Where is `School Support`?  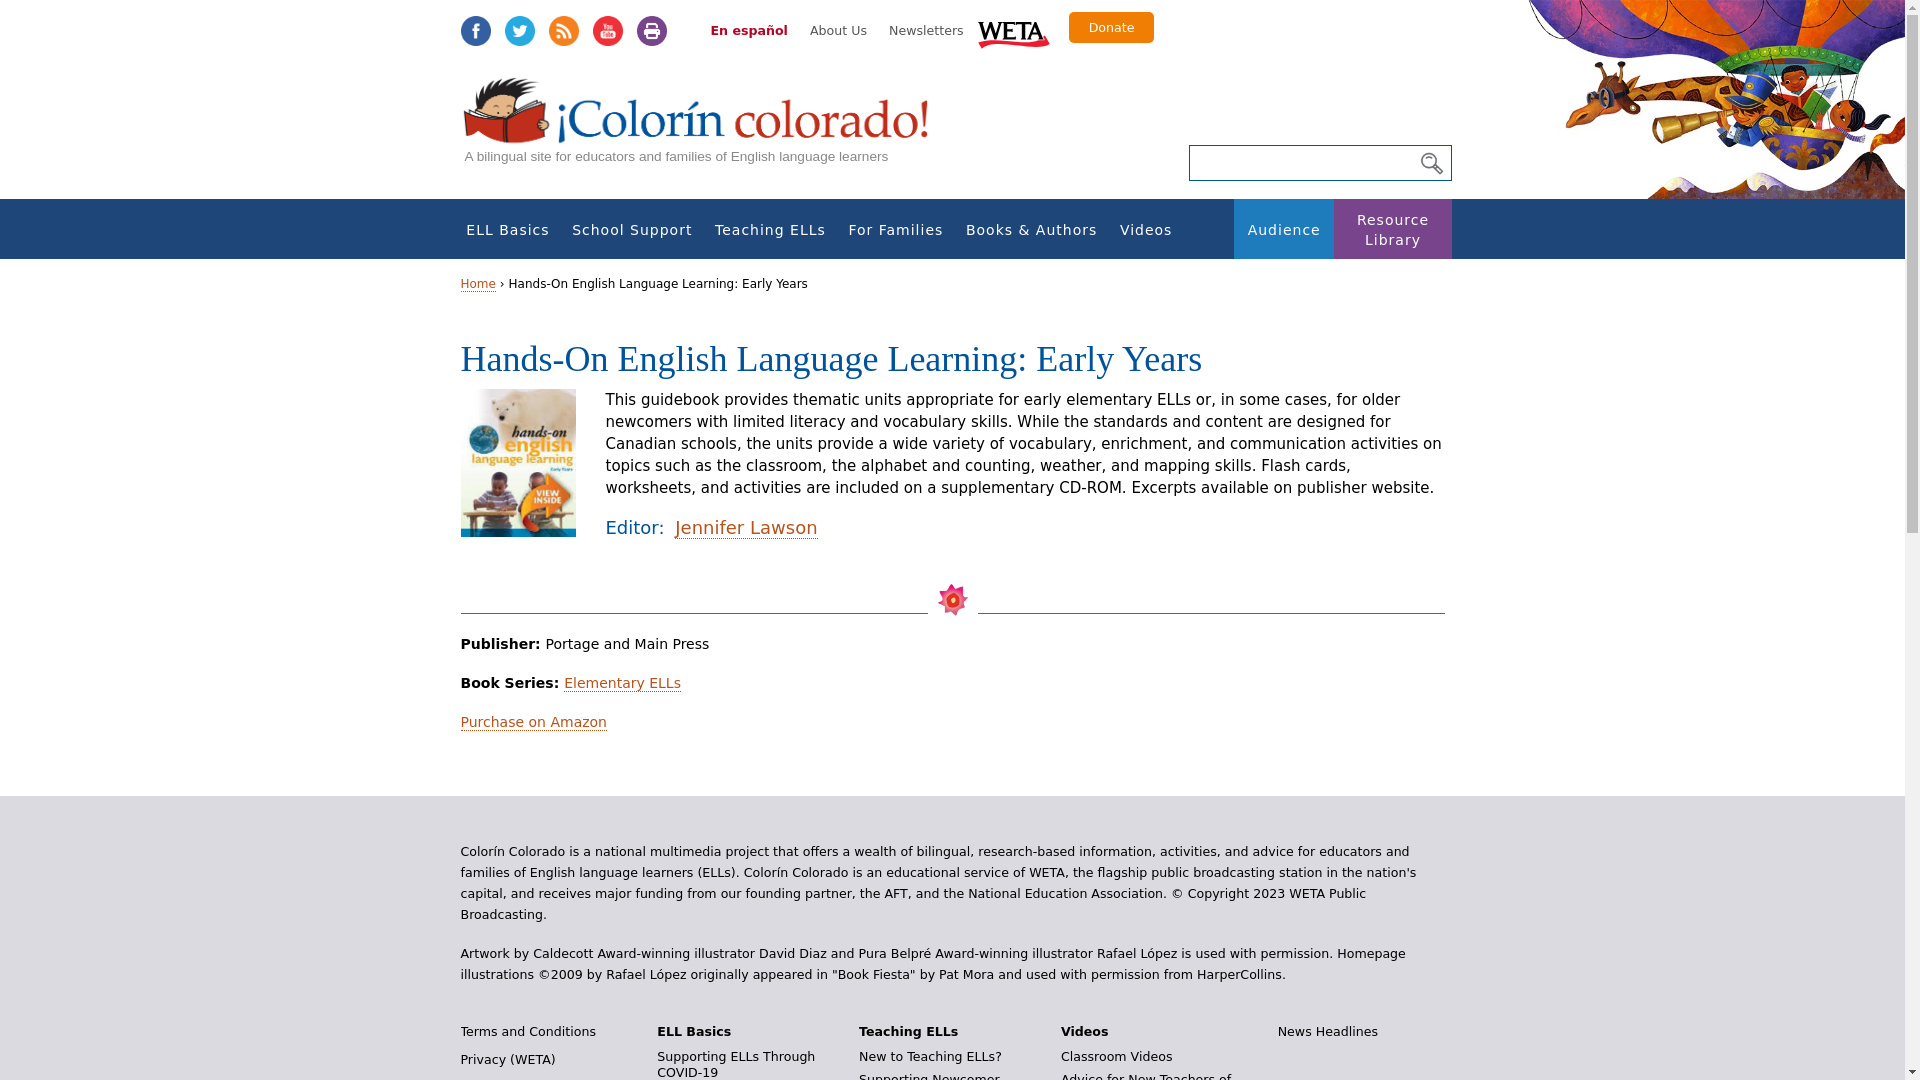
School Support is located at coordinates (632, 230).